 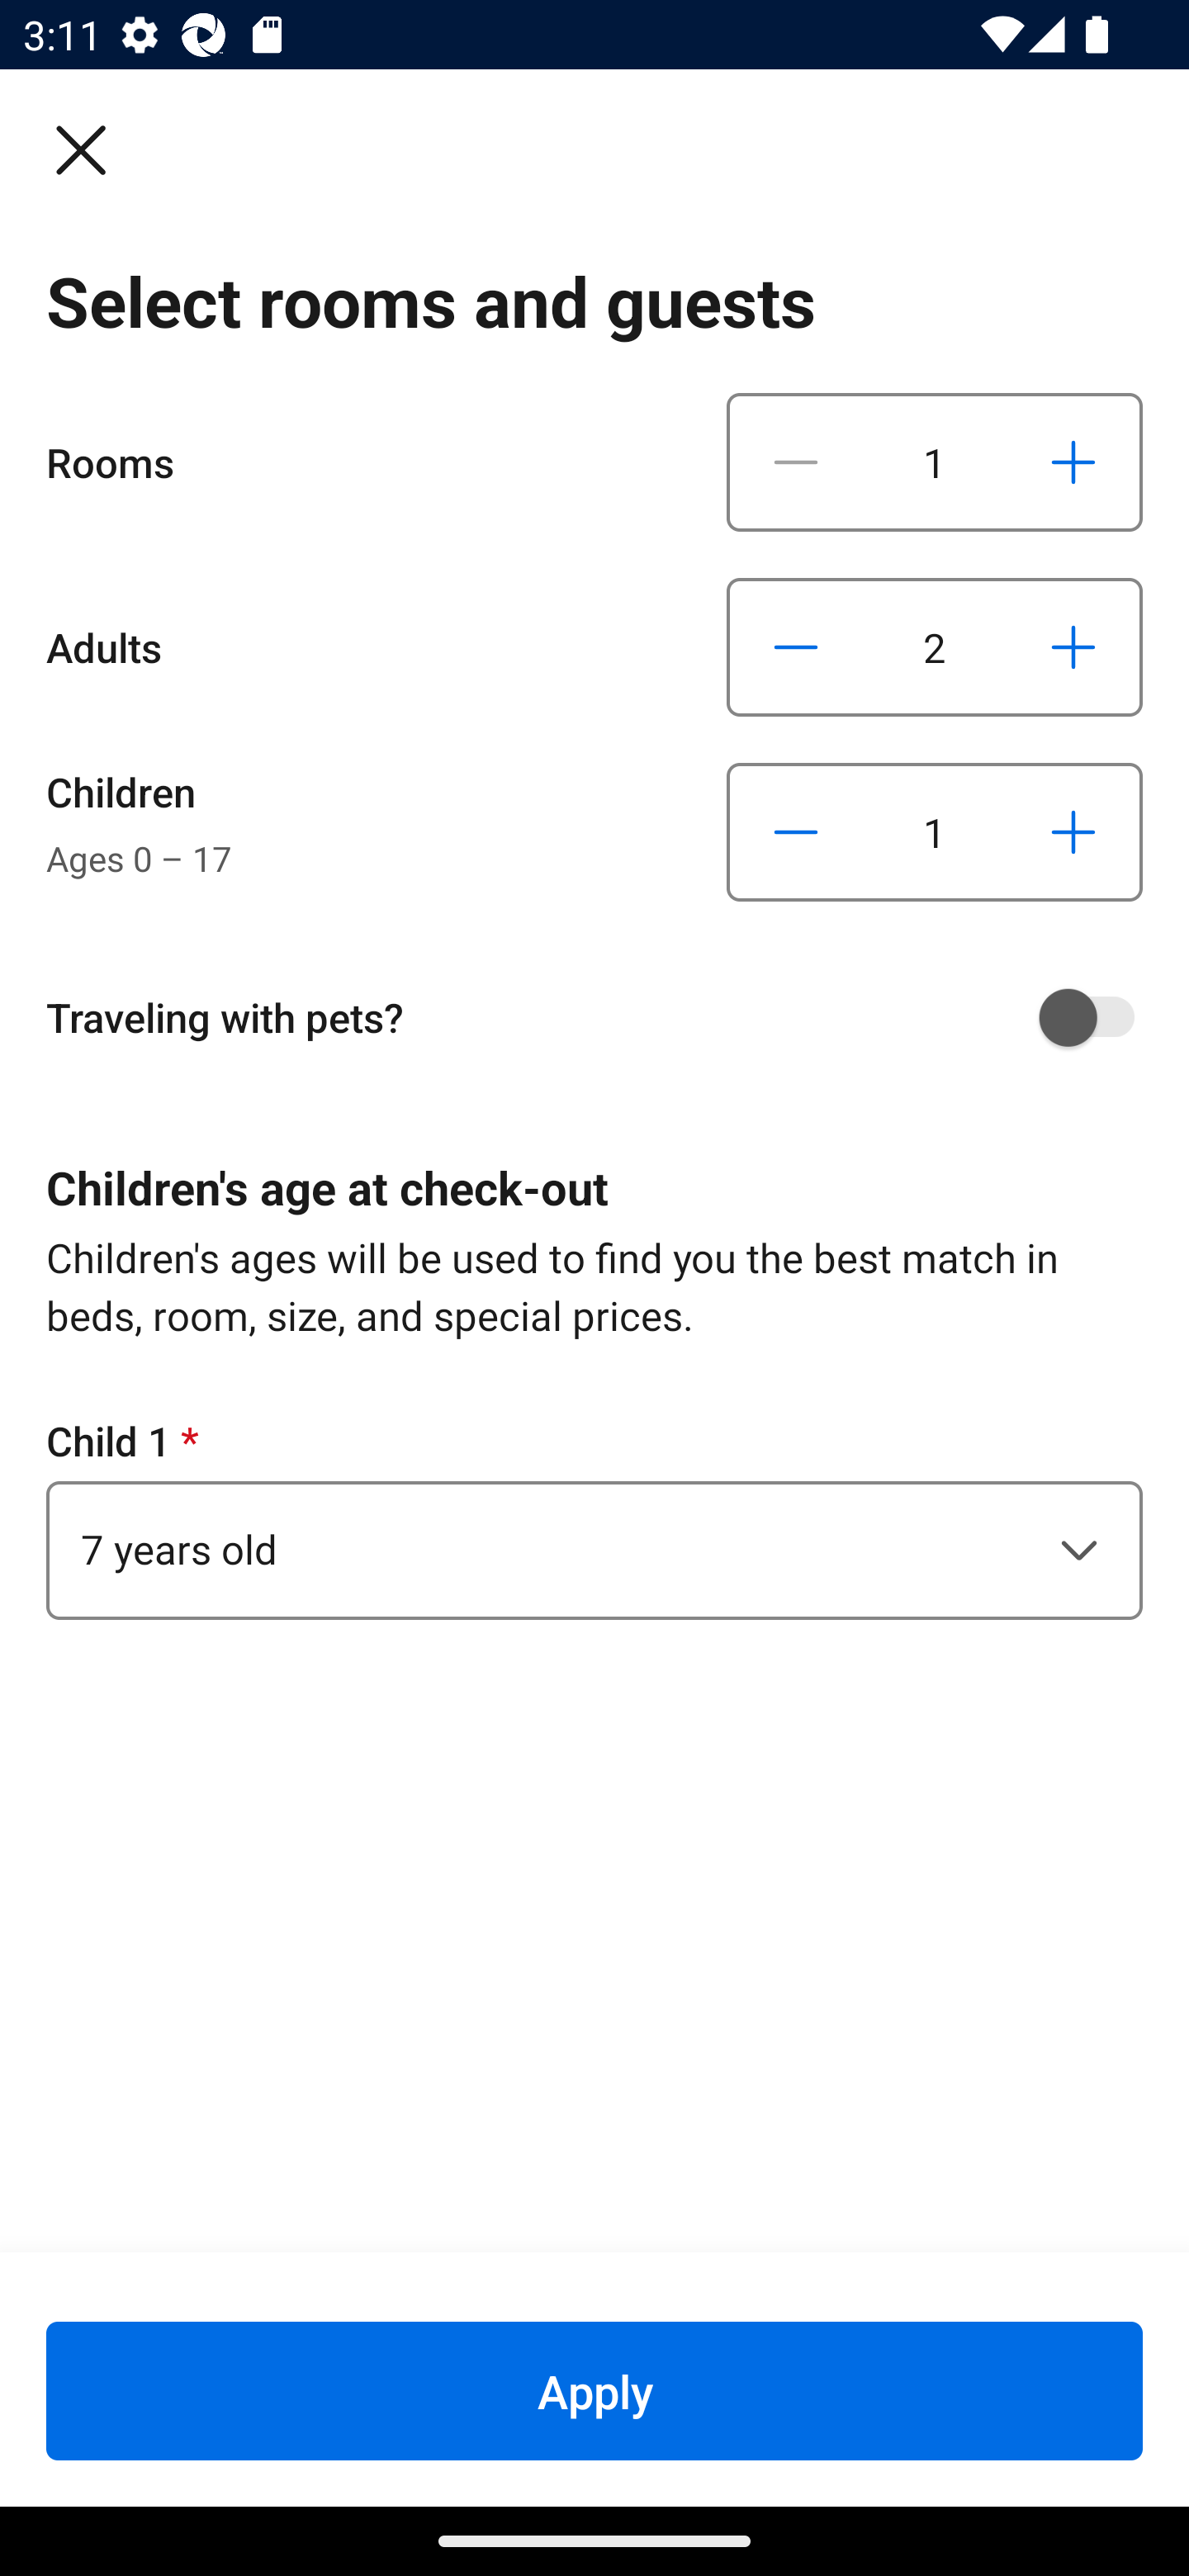 What do you see at coordinates (1073, 646) in the screenshot?
I see `Increase` at bounding box center [1073, 646].